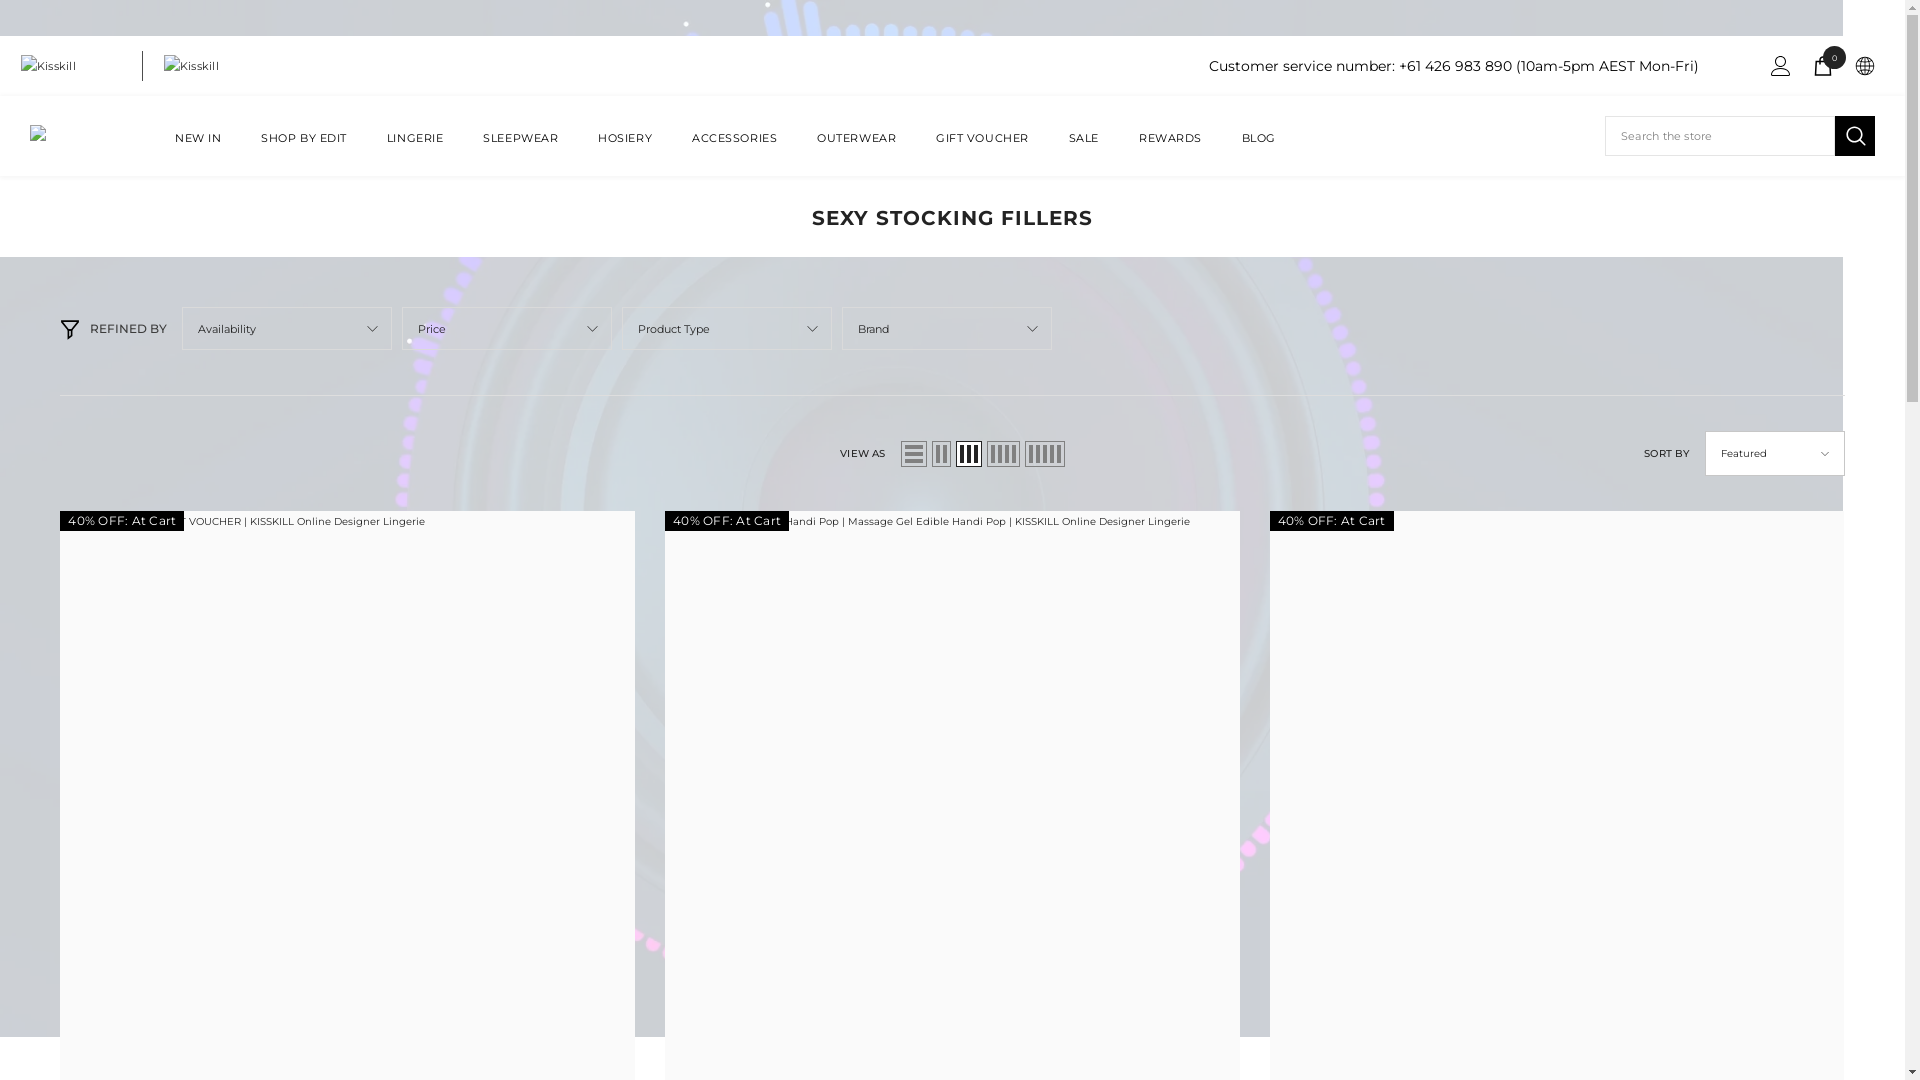 The width and height of the screenshot is (1920, 1080). Describe the element at coordinates (1170, 150) in the screenshot. I see `REWARDS` at that location.